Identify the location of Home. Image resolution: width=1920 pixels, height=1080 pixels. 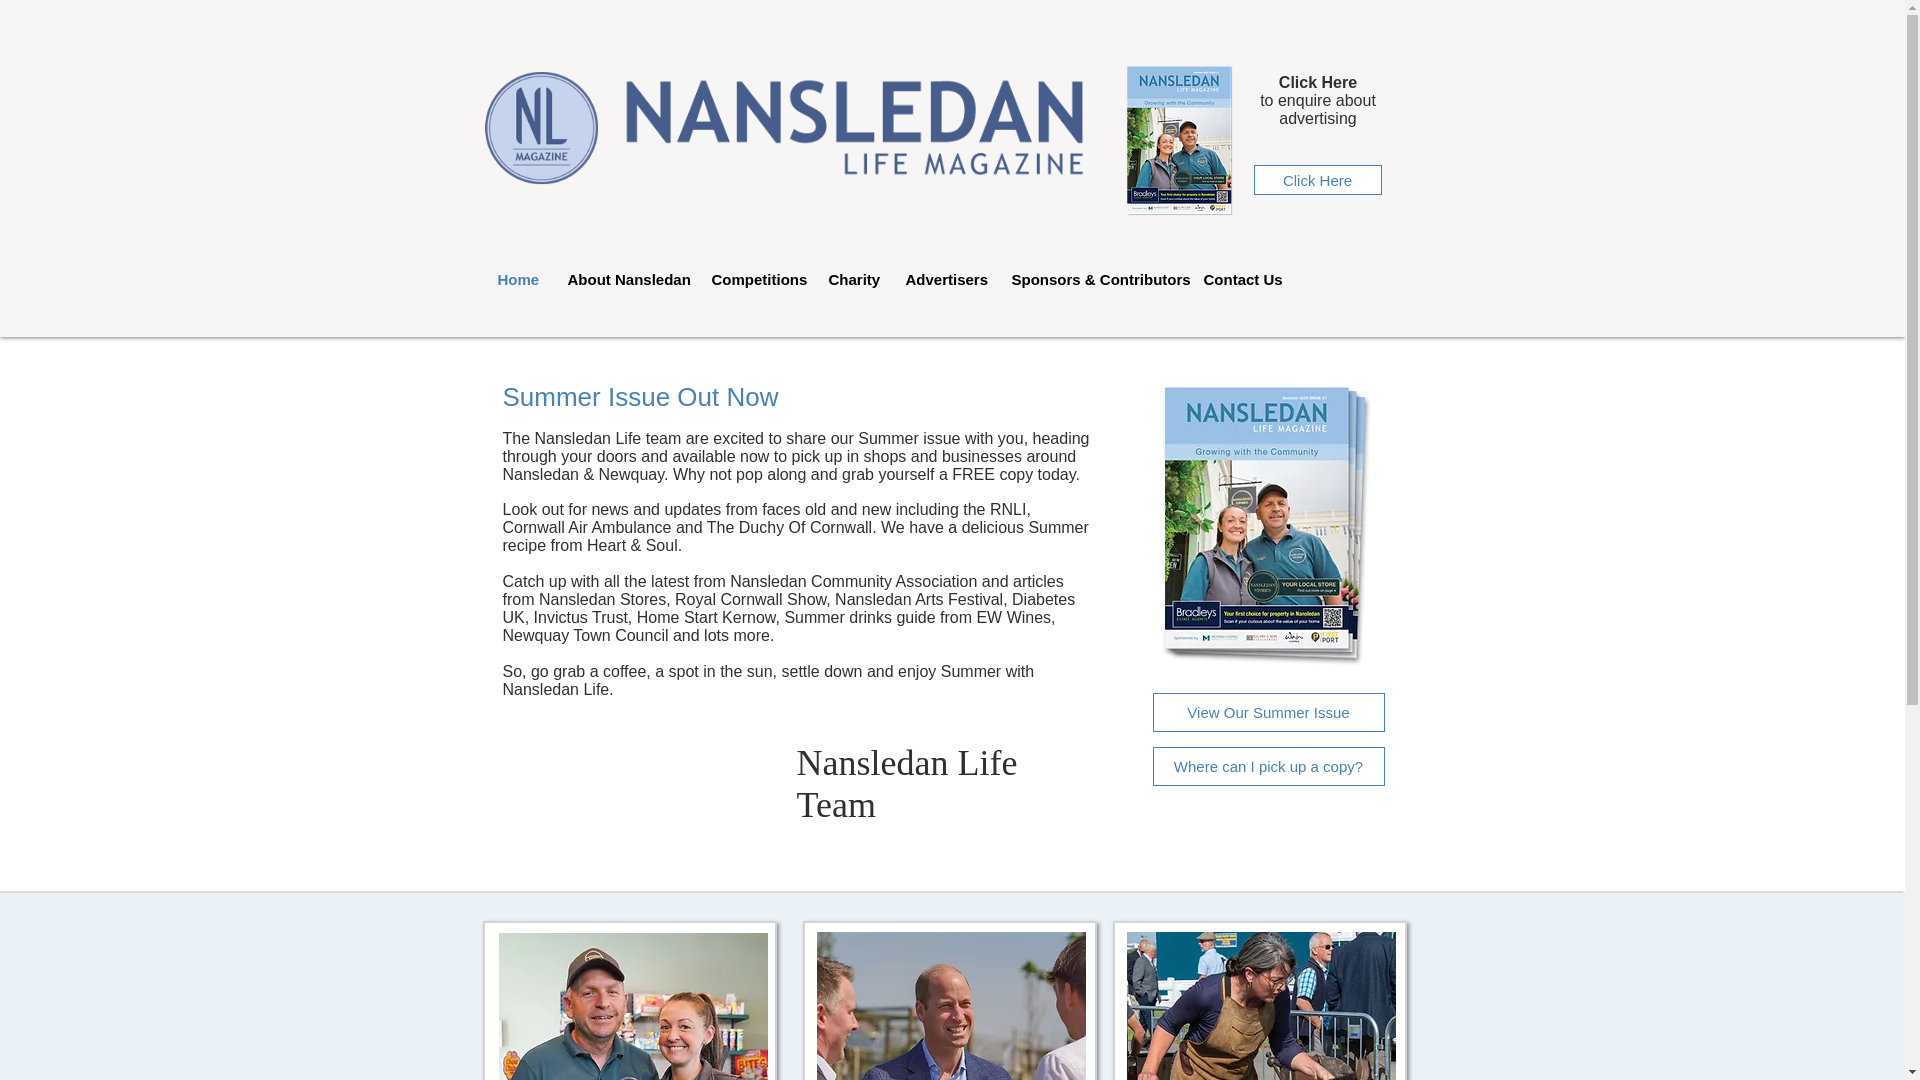
(516, 280).